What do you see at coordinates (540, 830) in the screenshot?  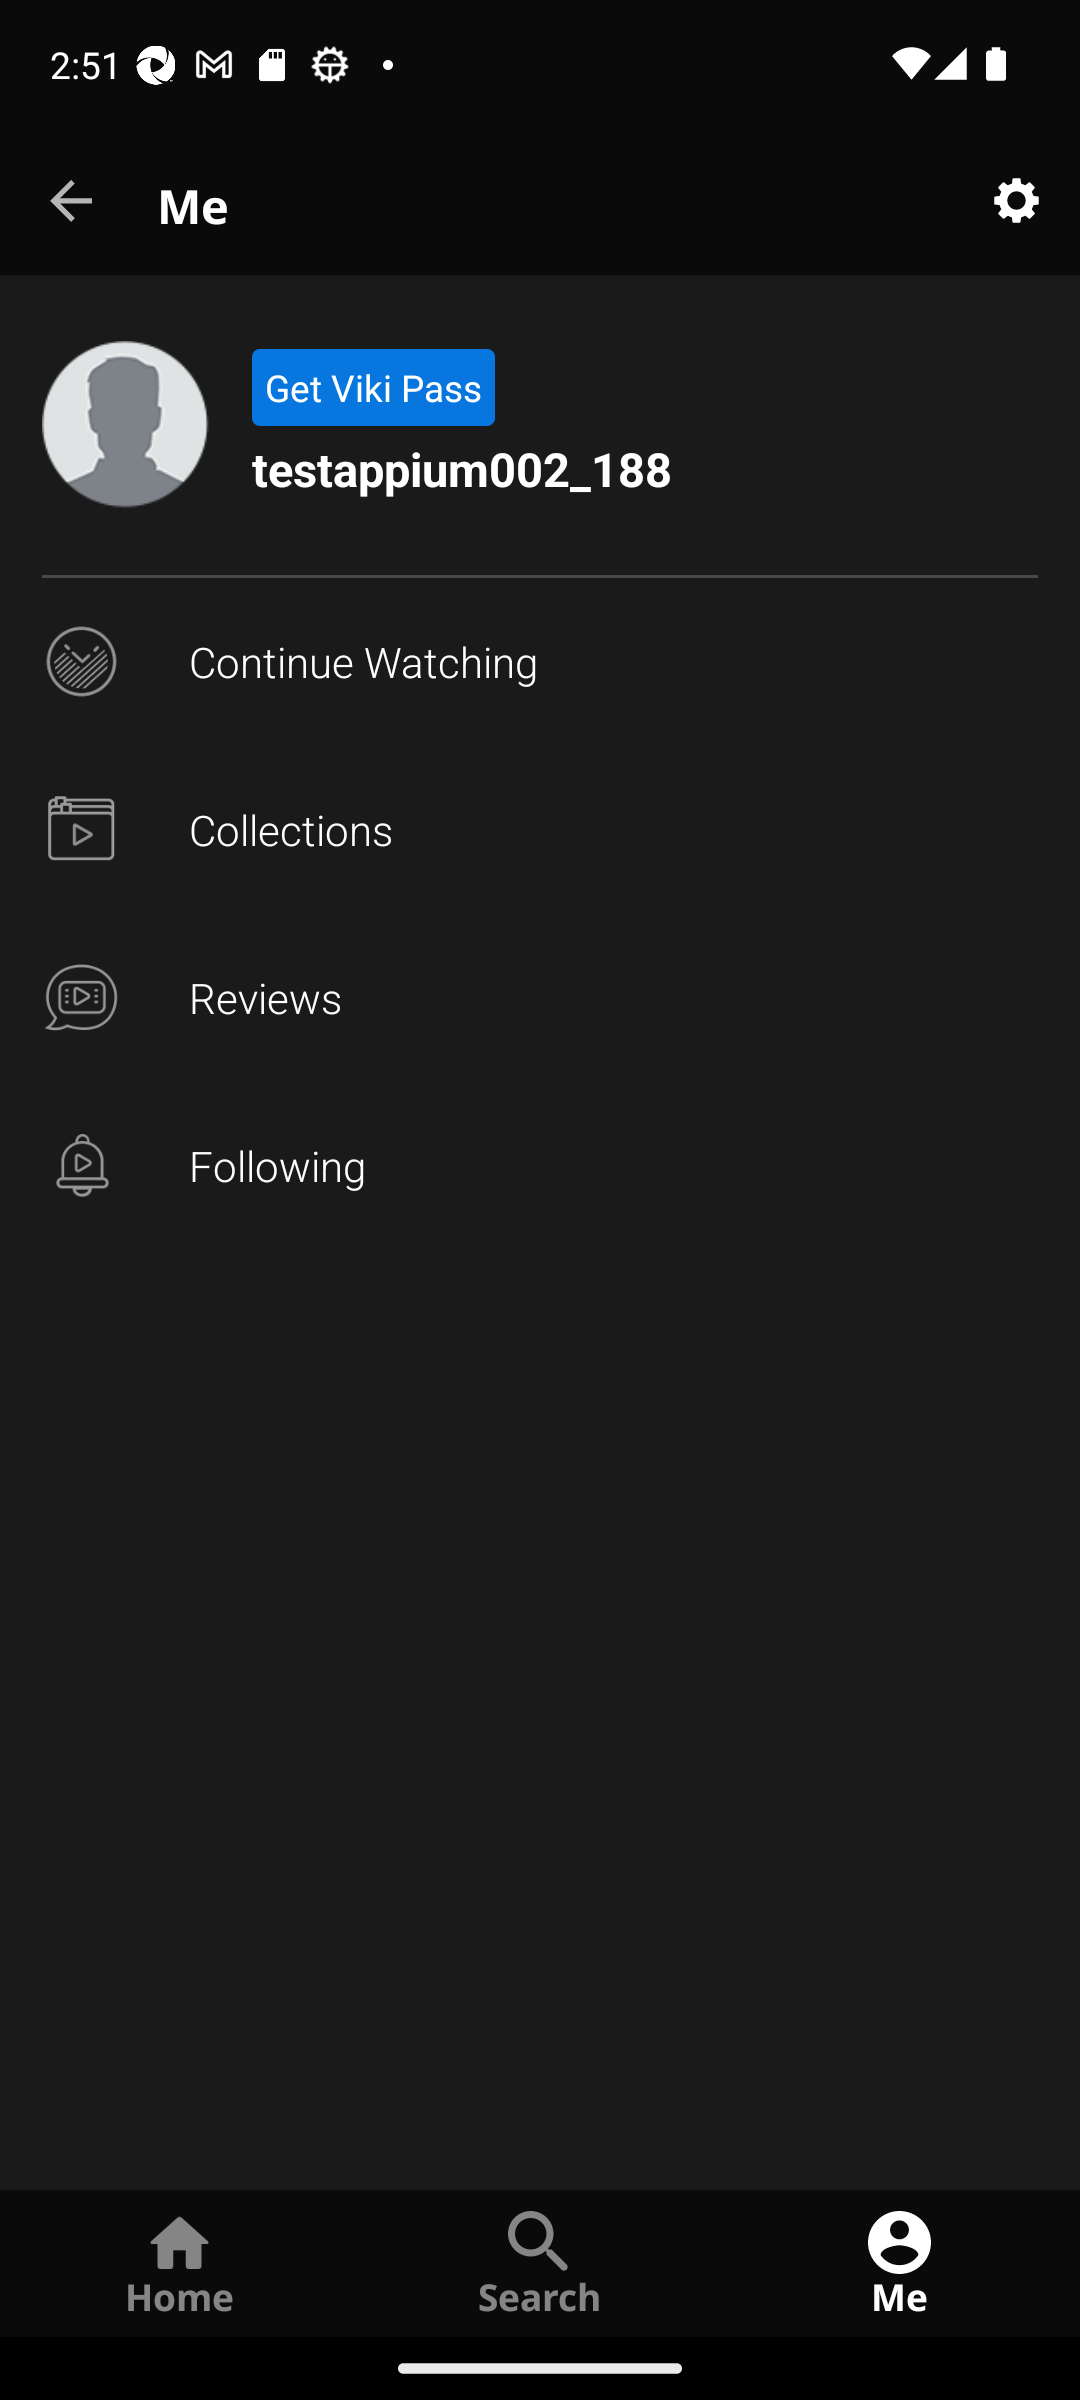 I see `profile_page_user_collections Collections` at bounding box center [540, 830].